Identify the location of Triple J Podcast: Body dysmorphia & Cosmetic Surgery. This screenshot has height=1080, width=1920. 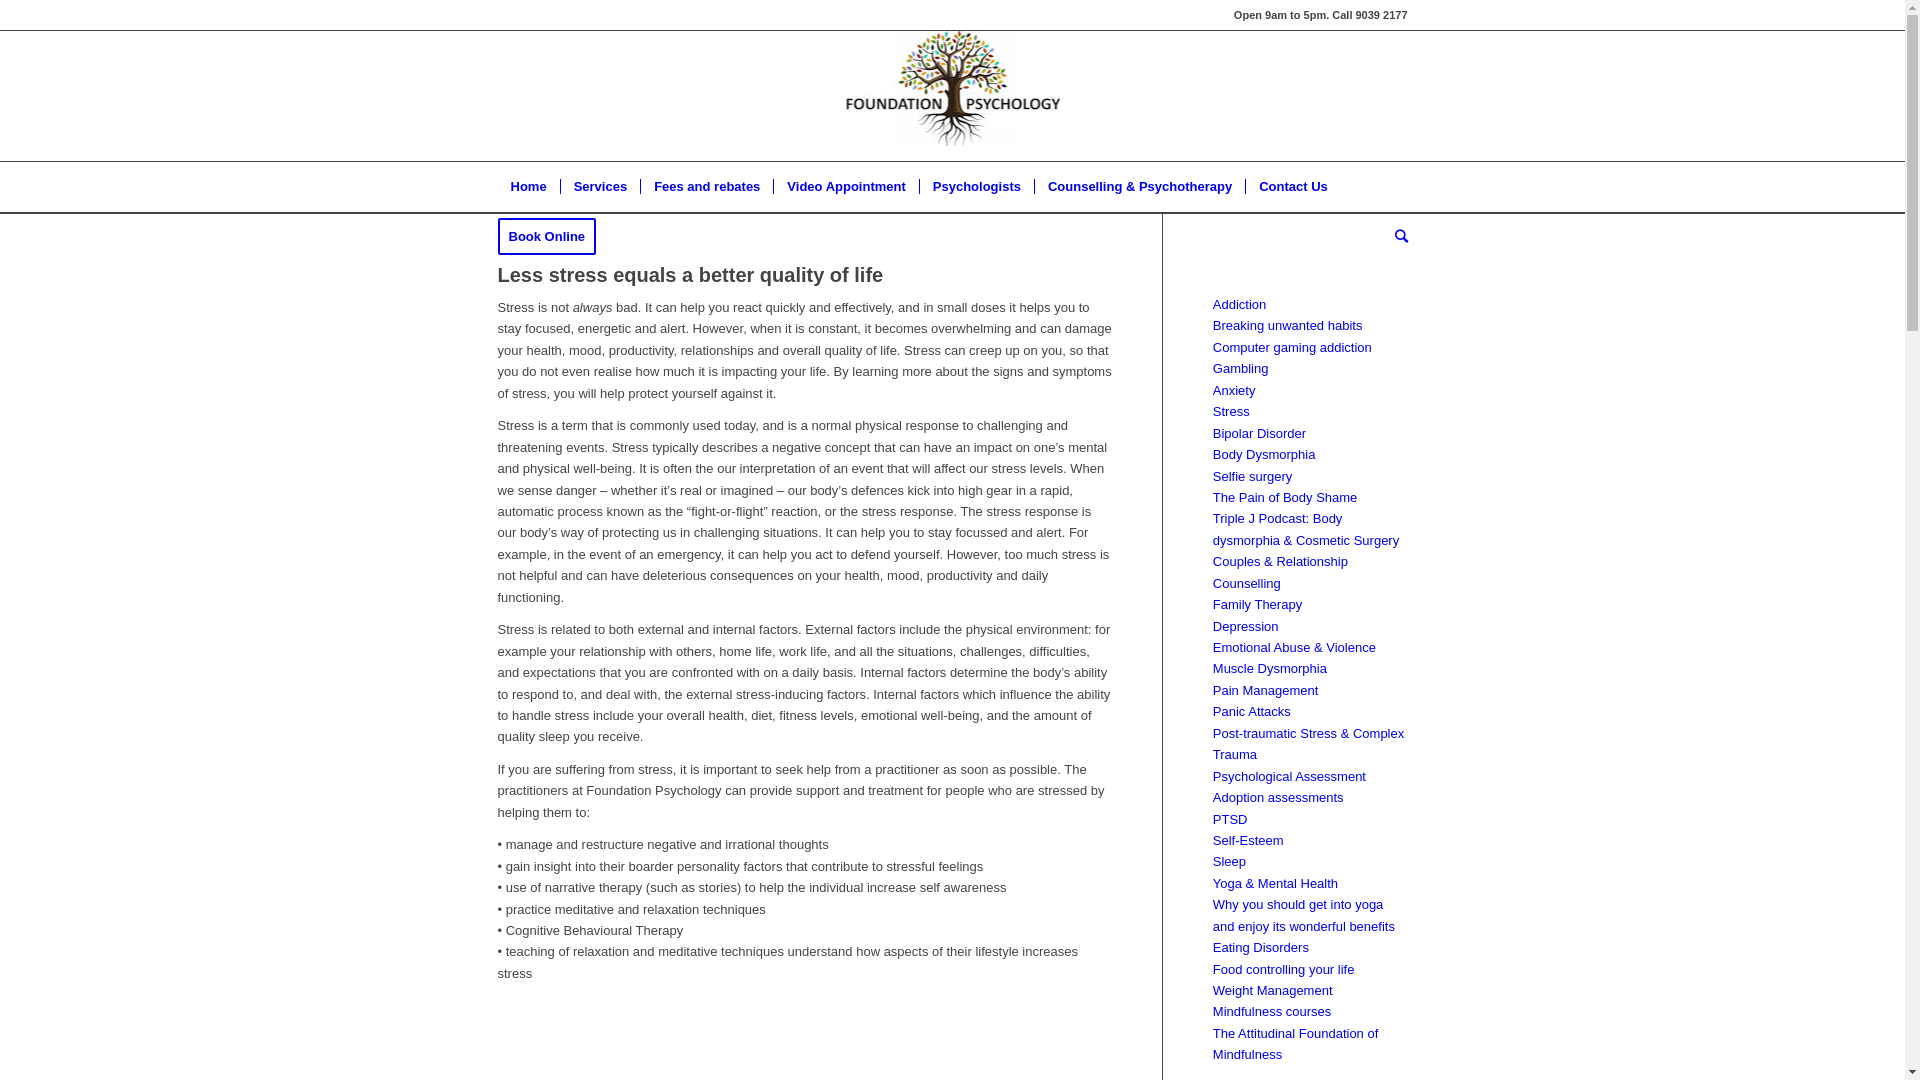
(1306, 529).